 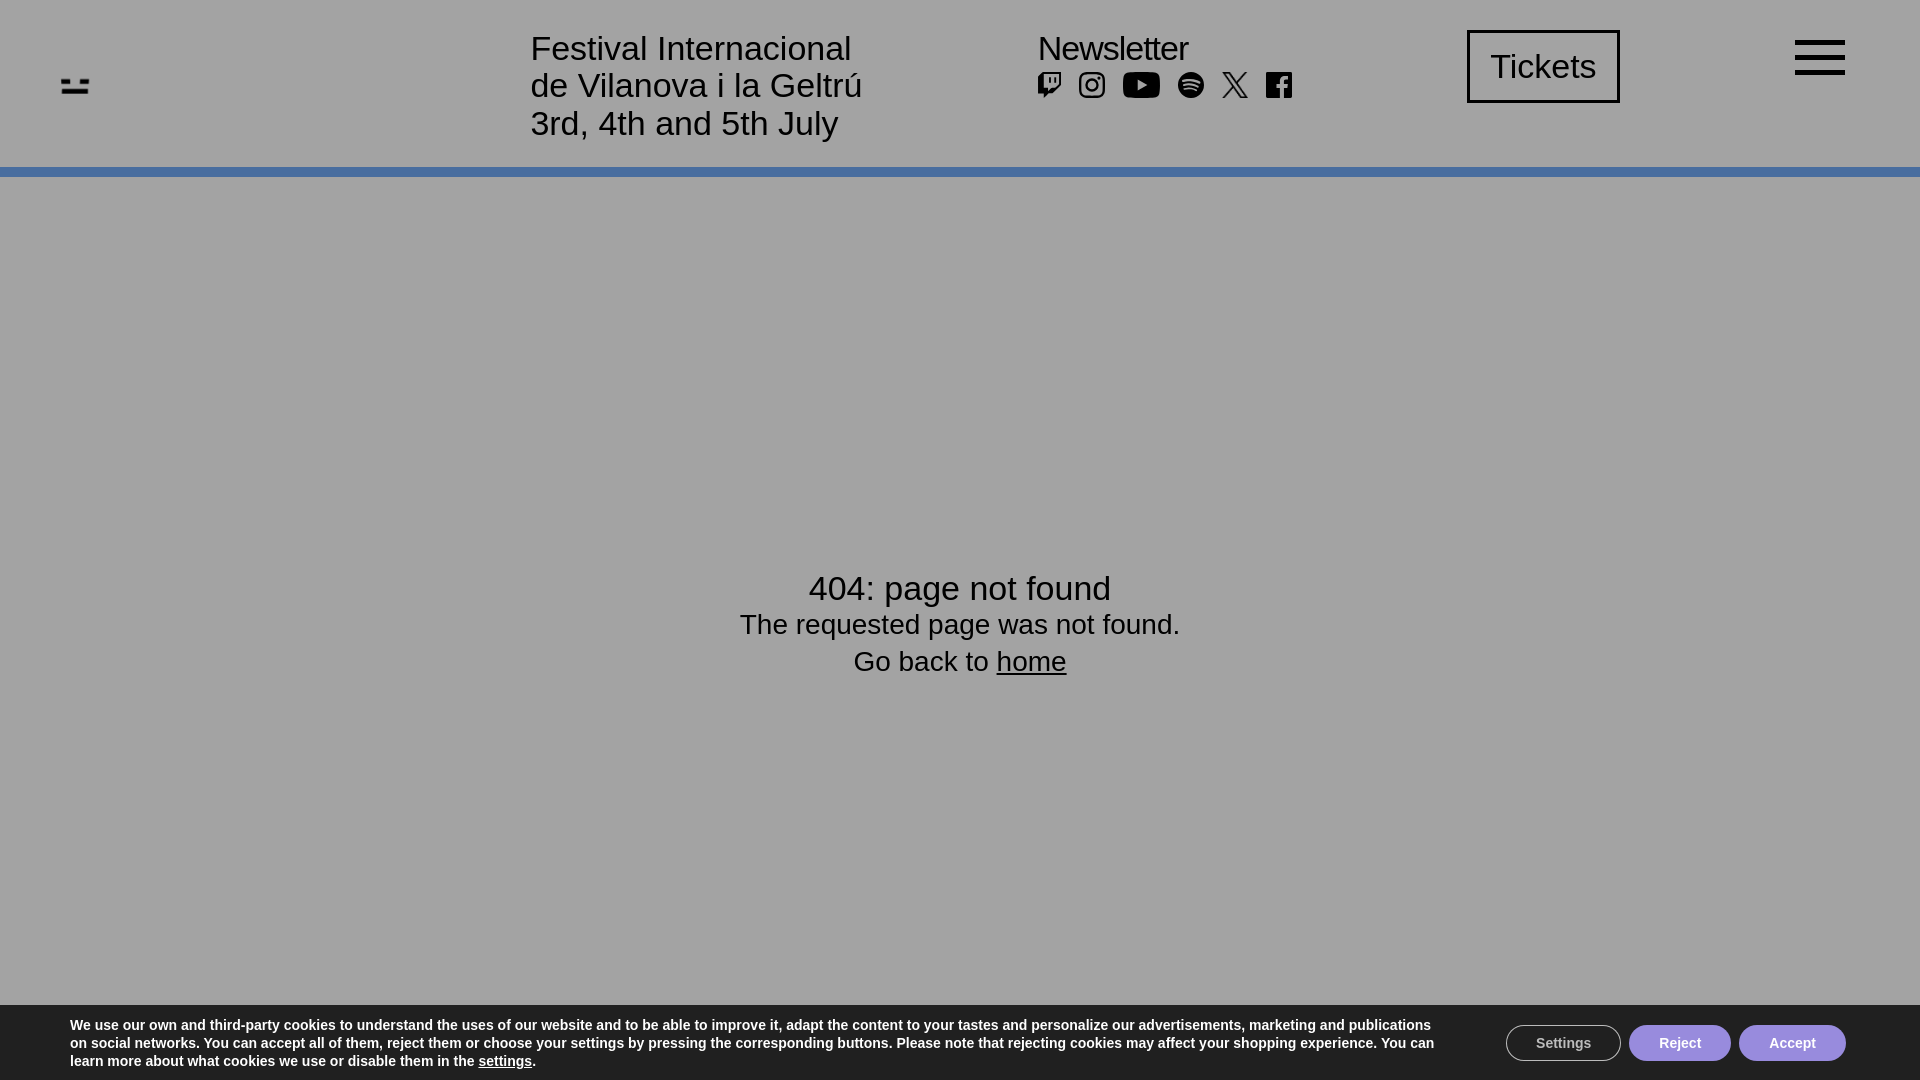 What do you see at coordinates (1542, 66) in the screenshot?
I see `Tickets` at bounding box center [1542, 66].